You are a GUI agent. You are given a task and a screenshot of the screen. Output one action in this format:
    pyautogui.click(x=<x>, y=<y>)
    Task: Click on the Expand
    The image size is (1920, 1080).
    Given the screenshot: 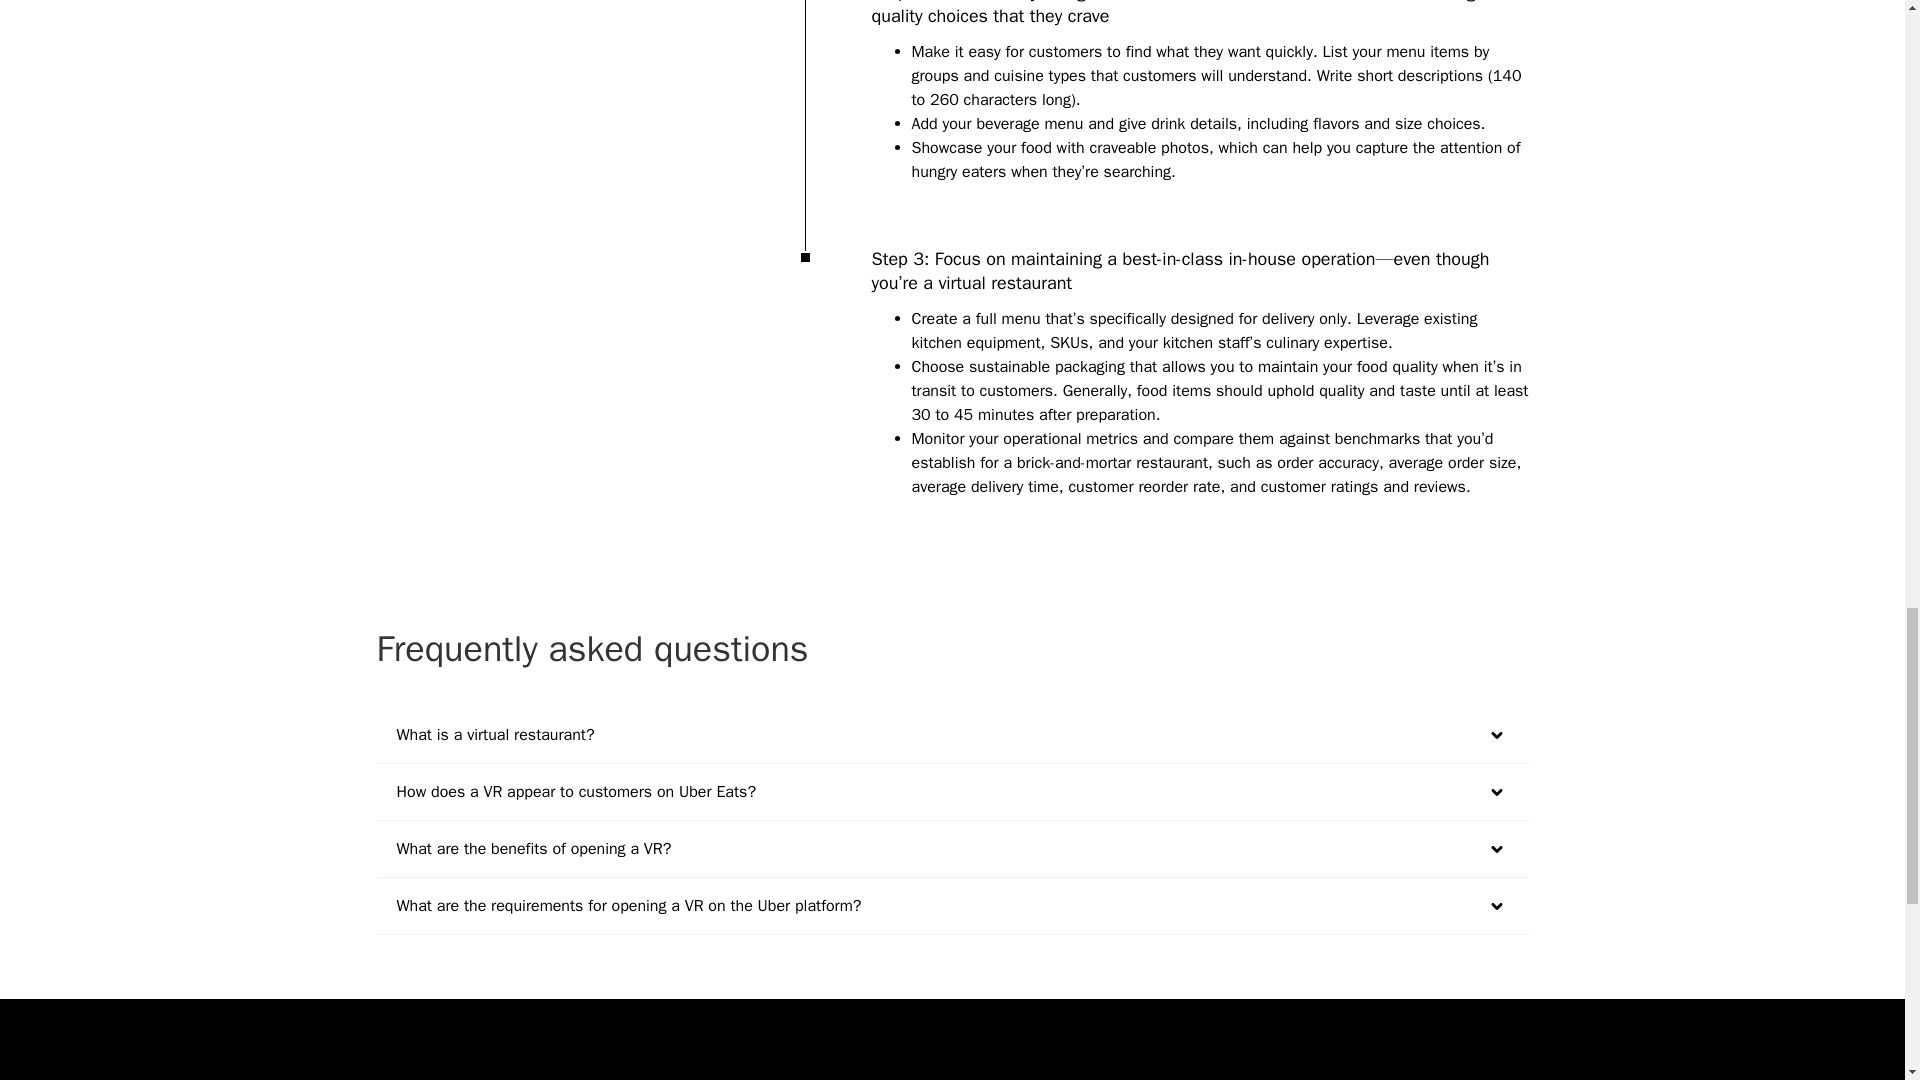 What is the action you would take?
    pyautogui.click(x=1496, y=847)
    